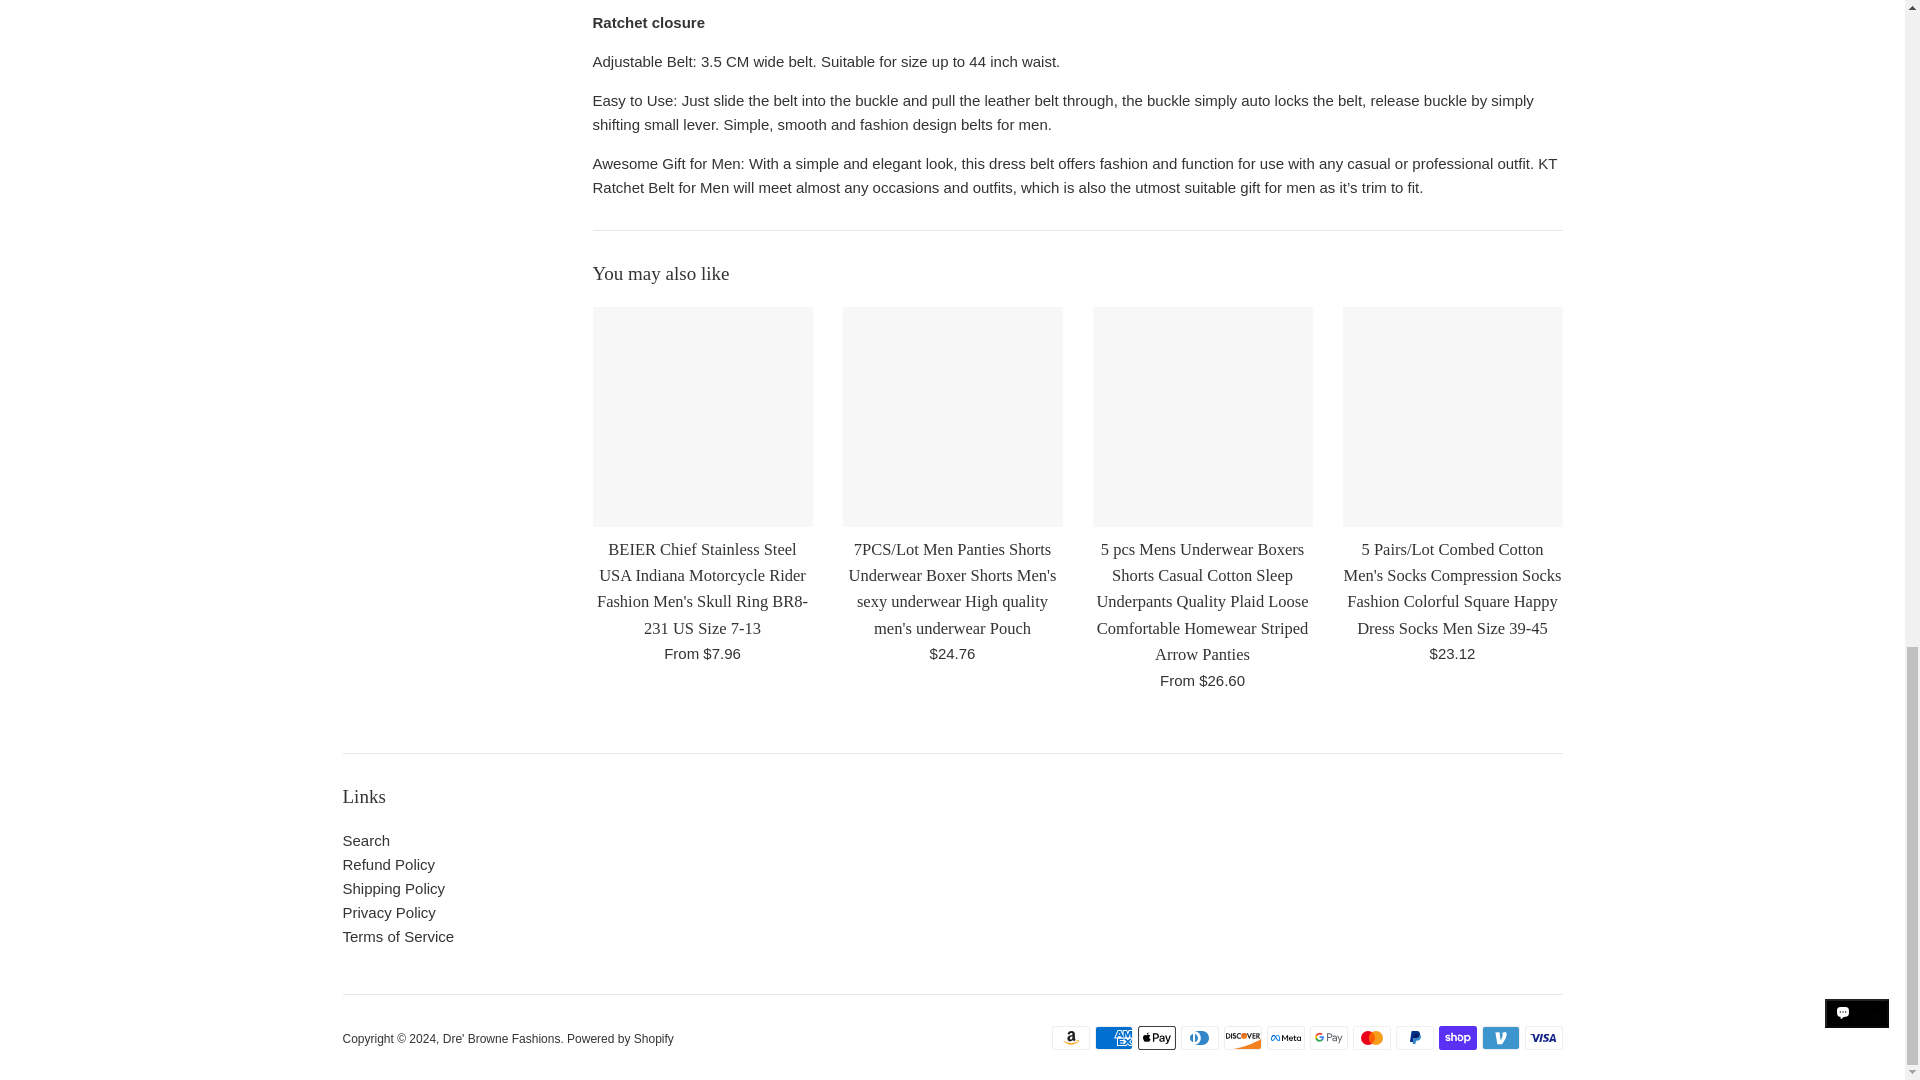  I want to click on Venmo, so click(1501, 1038).